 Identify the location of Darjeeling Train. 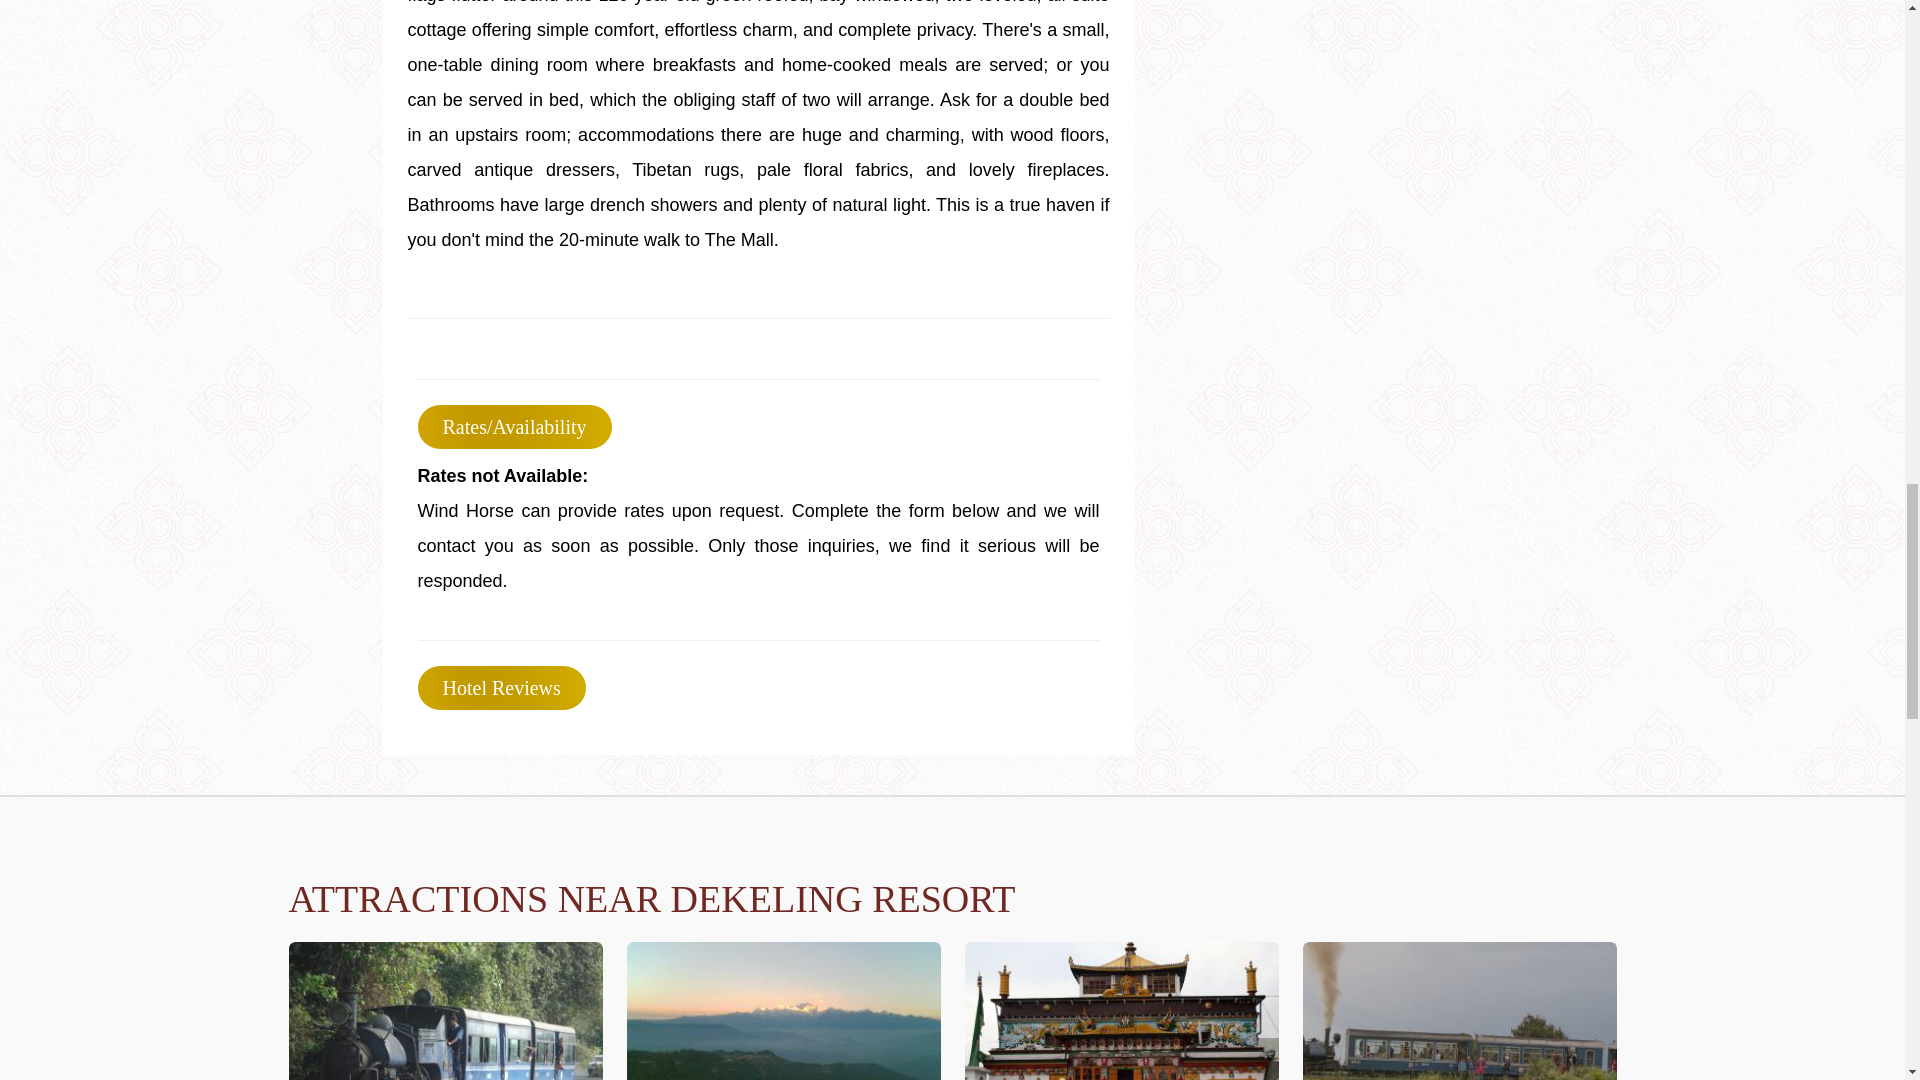
(445, 1010).